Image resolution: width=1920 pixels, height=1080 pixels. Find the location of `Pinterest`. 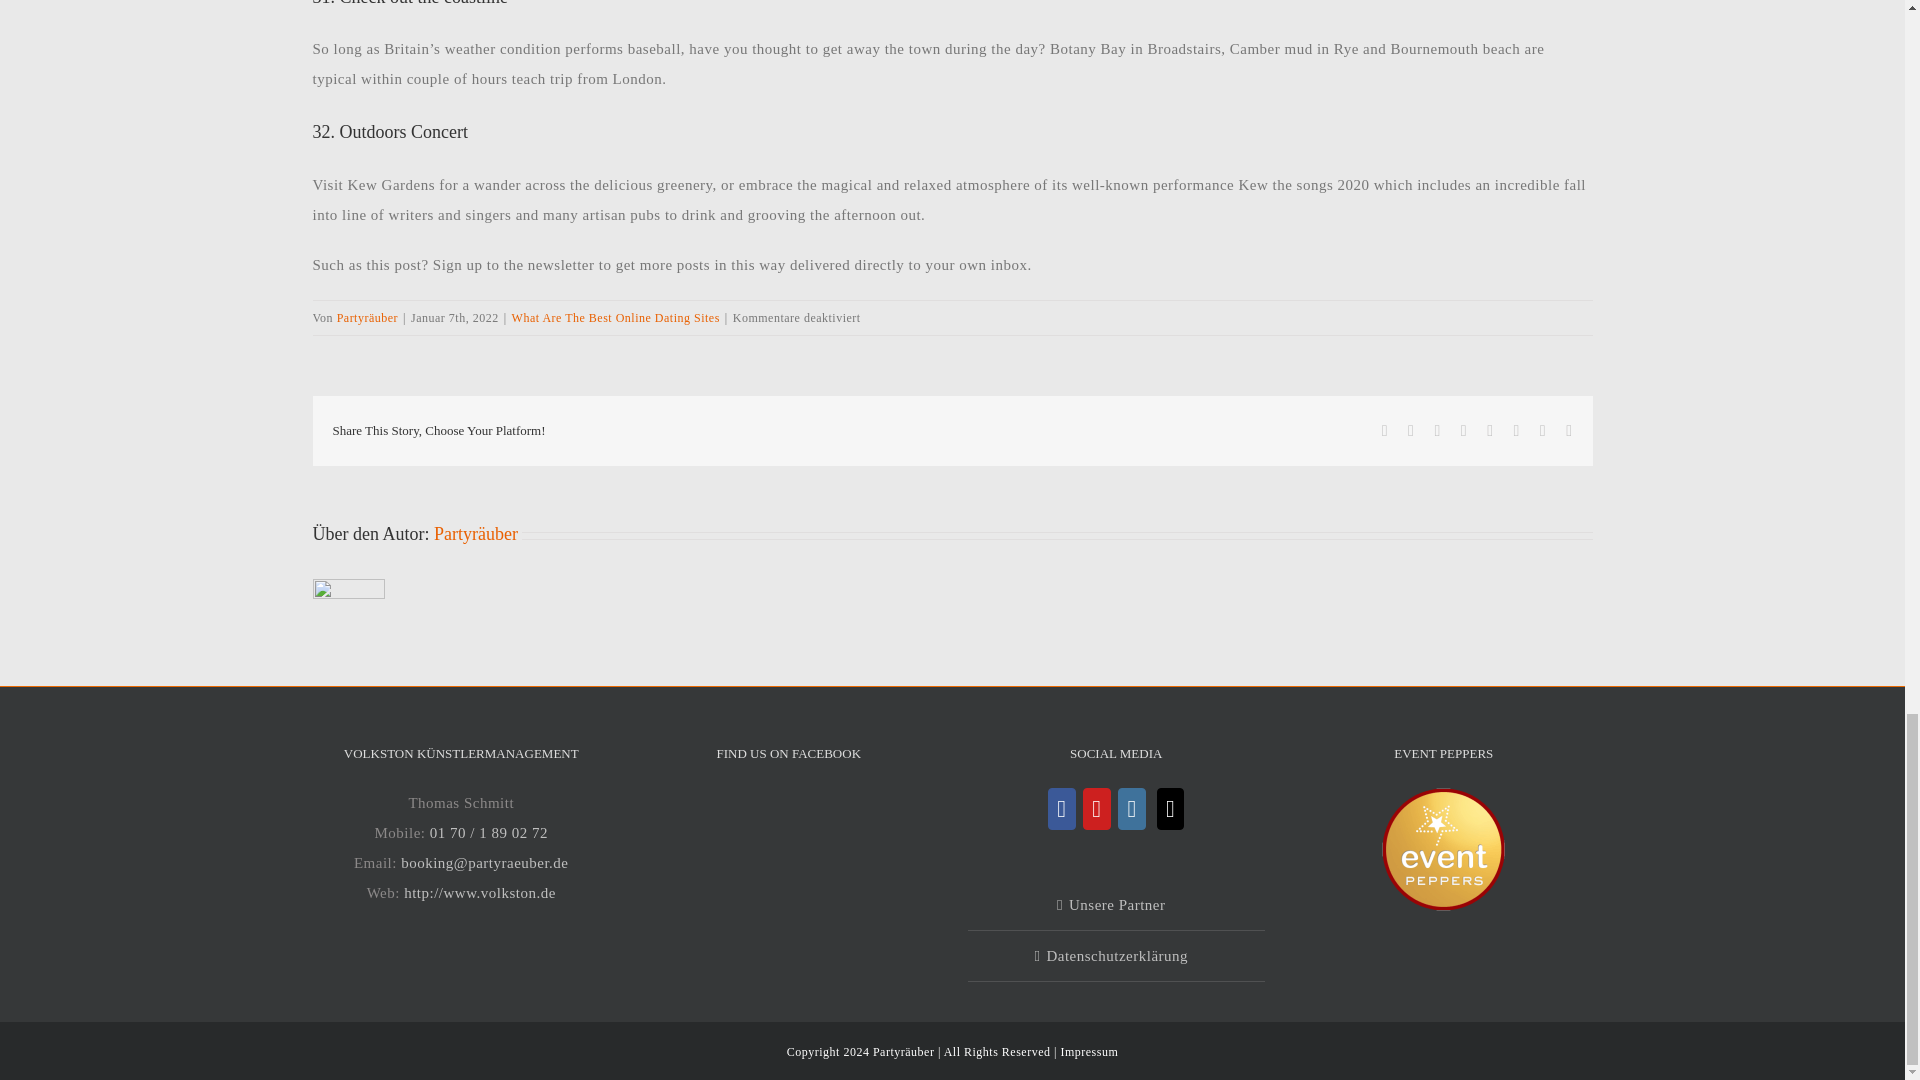

Pinterest is located at coordinates (1515, 430).